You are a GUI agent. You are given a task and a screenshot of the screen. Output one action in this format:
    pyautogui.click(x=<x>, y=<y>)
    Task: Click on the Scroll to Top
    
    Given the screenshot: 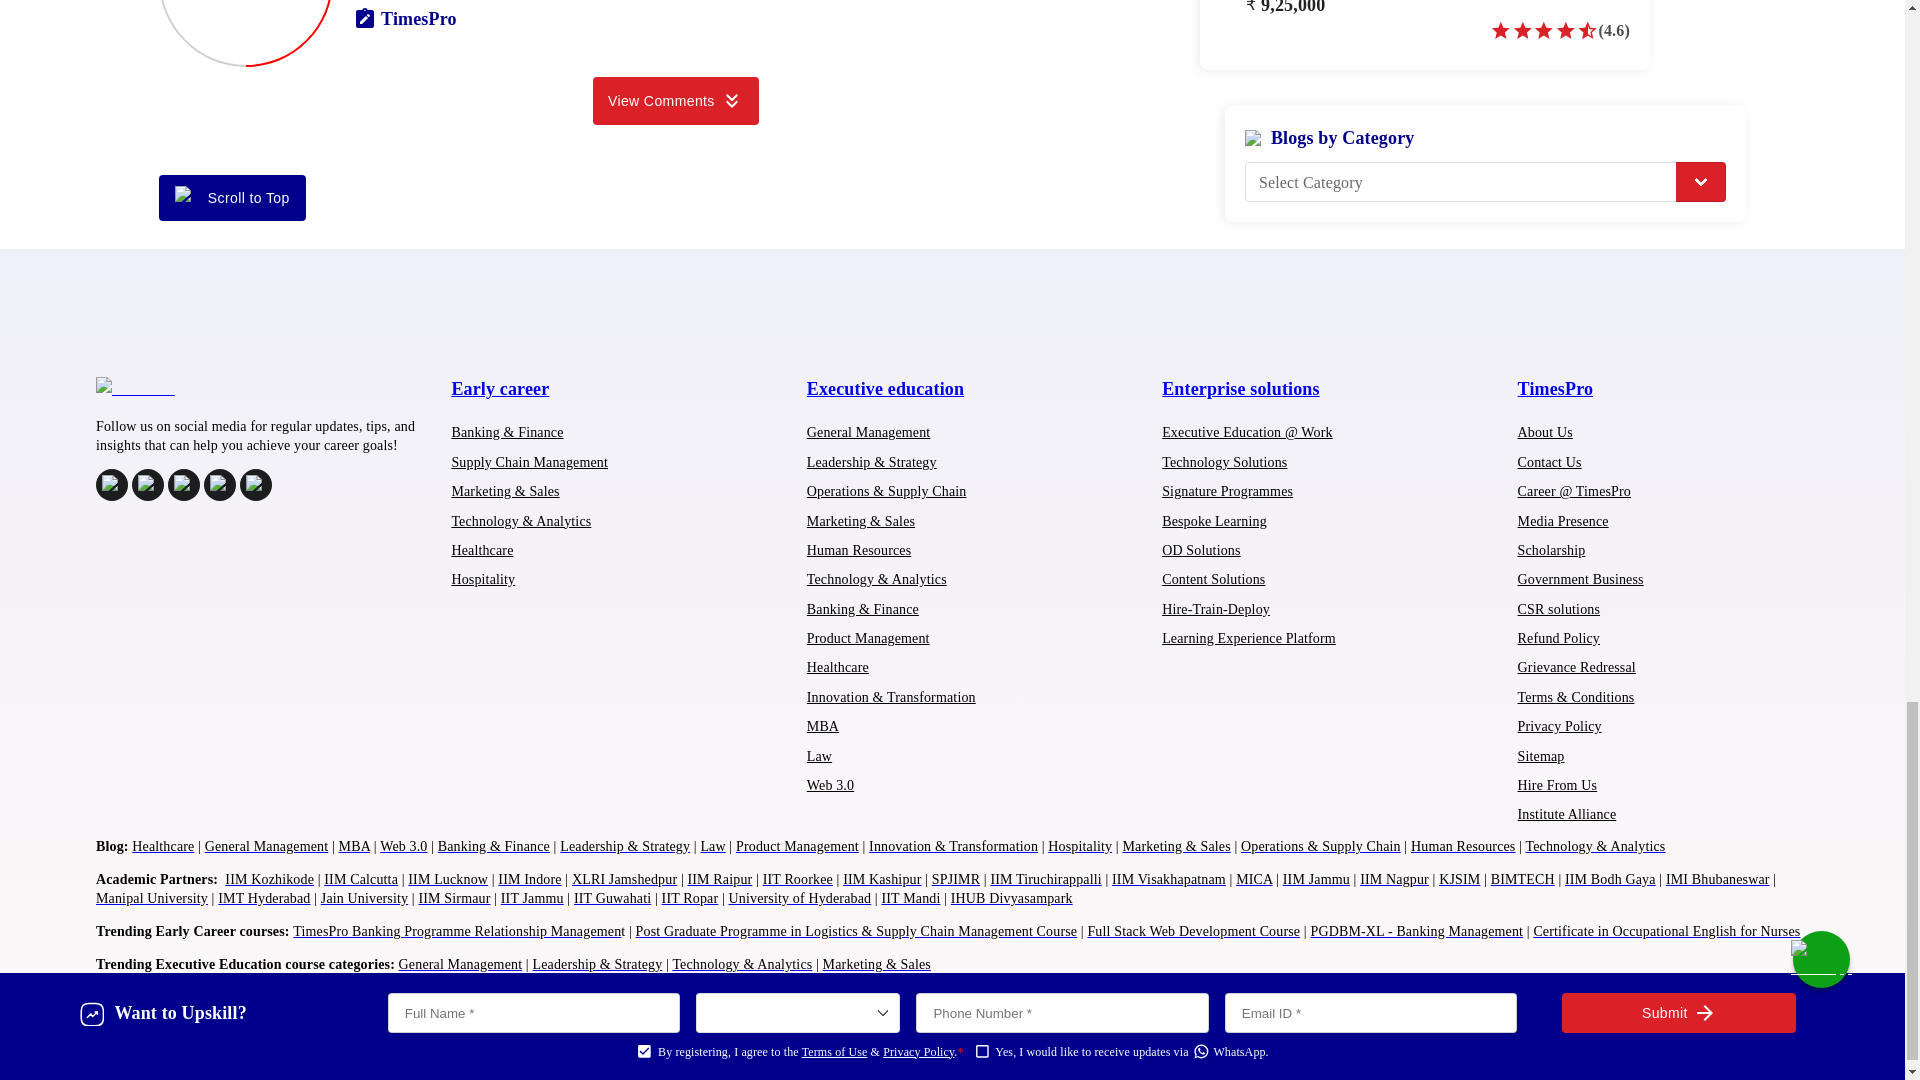 What is the action you would take?
    pyautogui.click(x=232, y=198)
    